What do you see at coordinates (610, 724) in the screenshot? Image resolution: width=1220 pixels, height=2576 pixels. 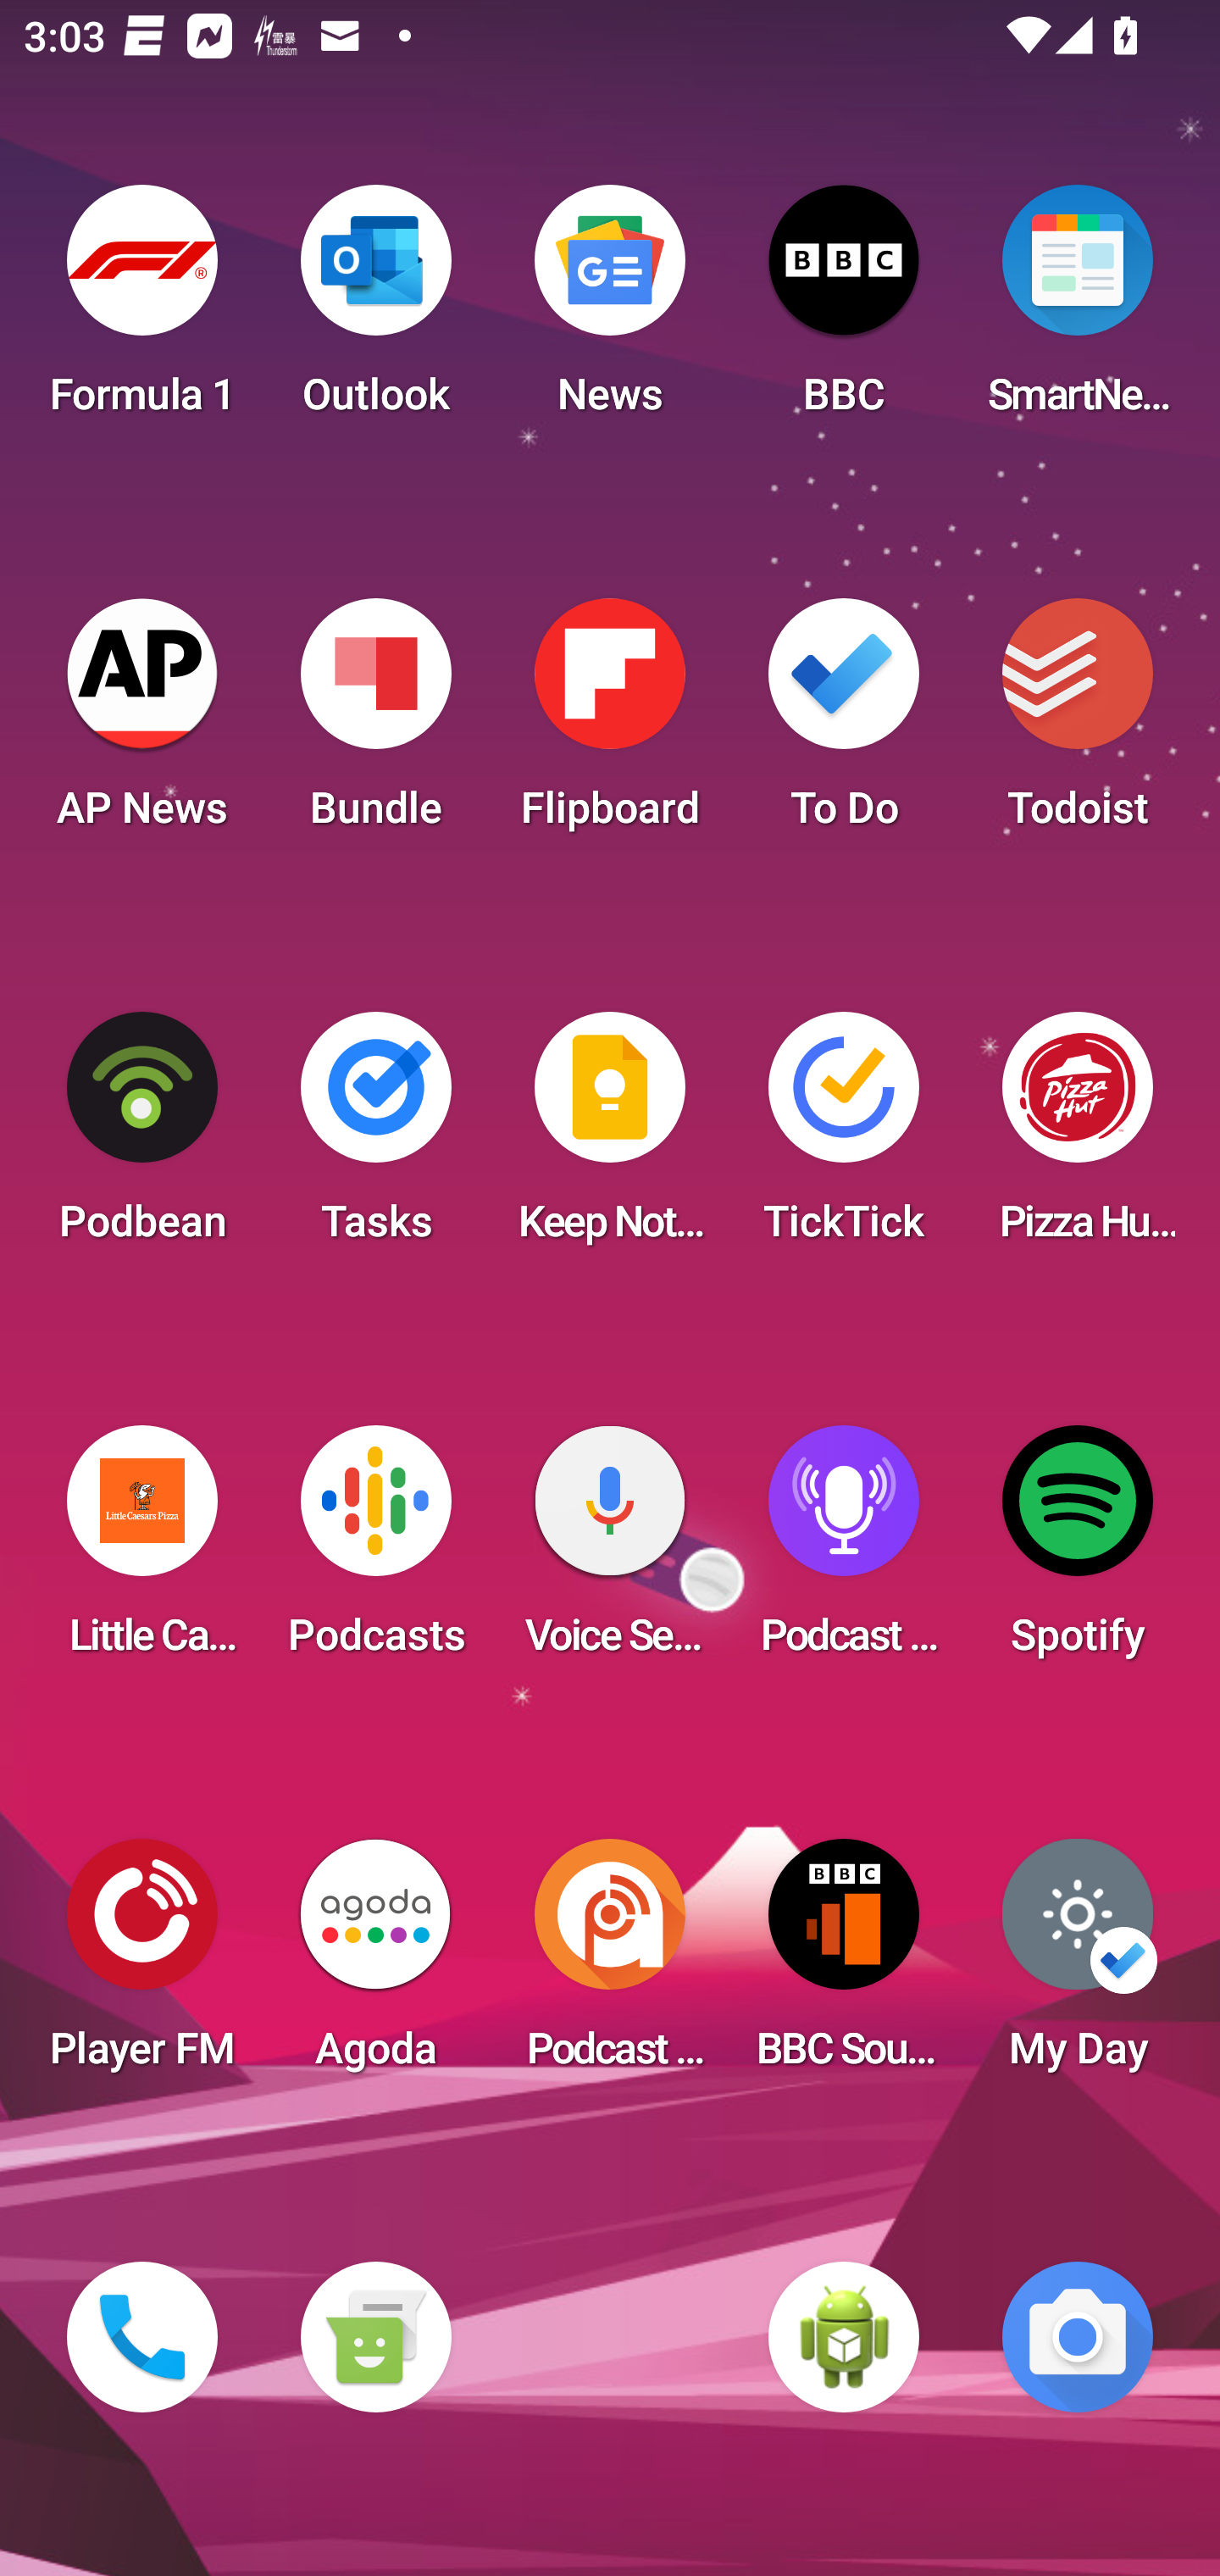 I see `Flipboard` at bounding box center [610, 724].